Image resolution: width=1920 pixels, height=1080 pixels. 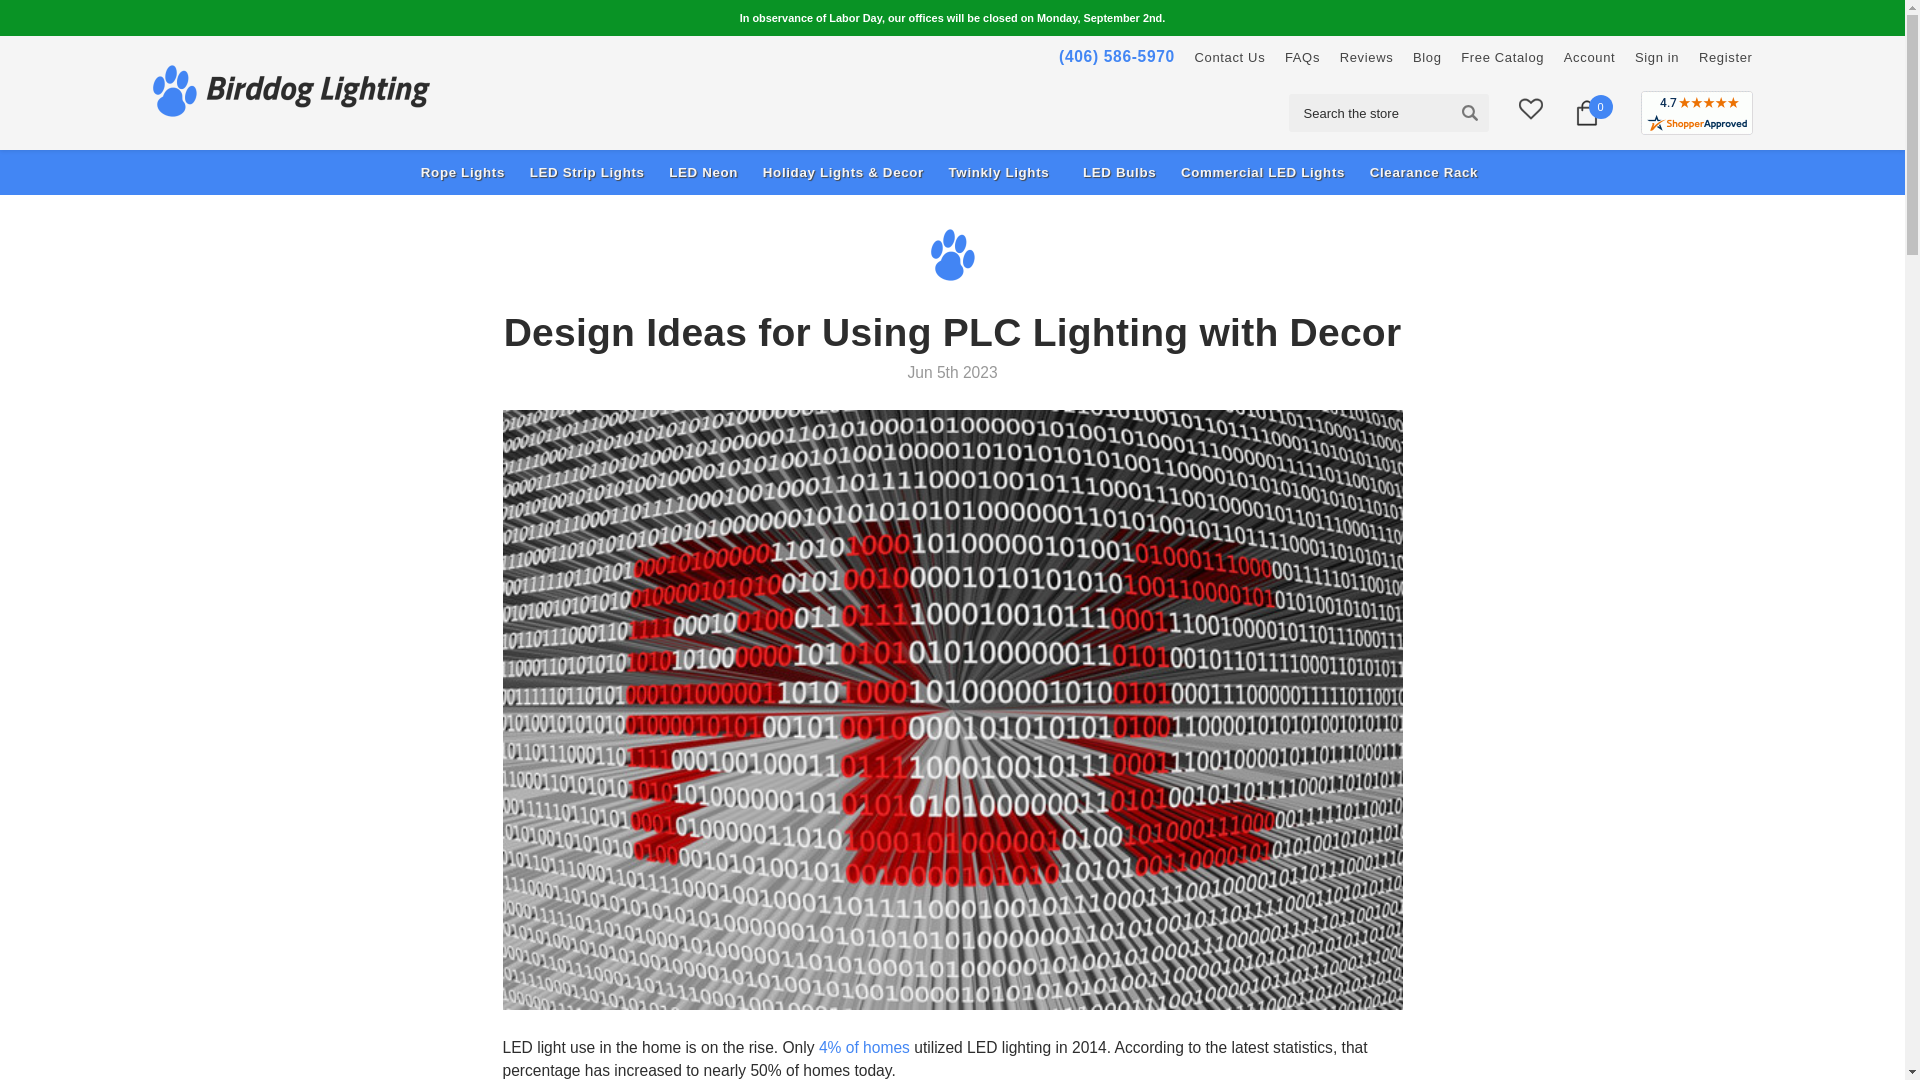 I want to click on Sign in, so click(x=1656, y=56).